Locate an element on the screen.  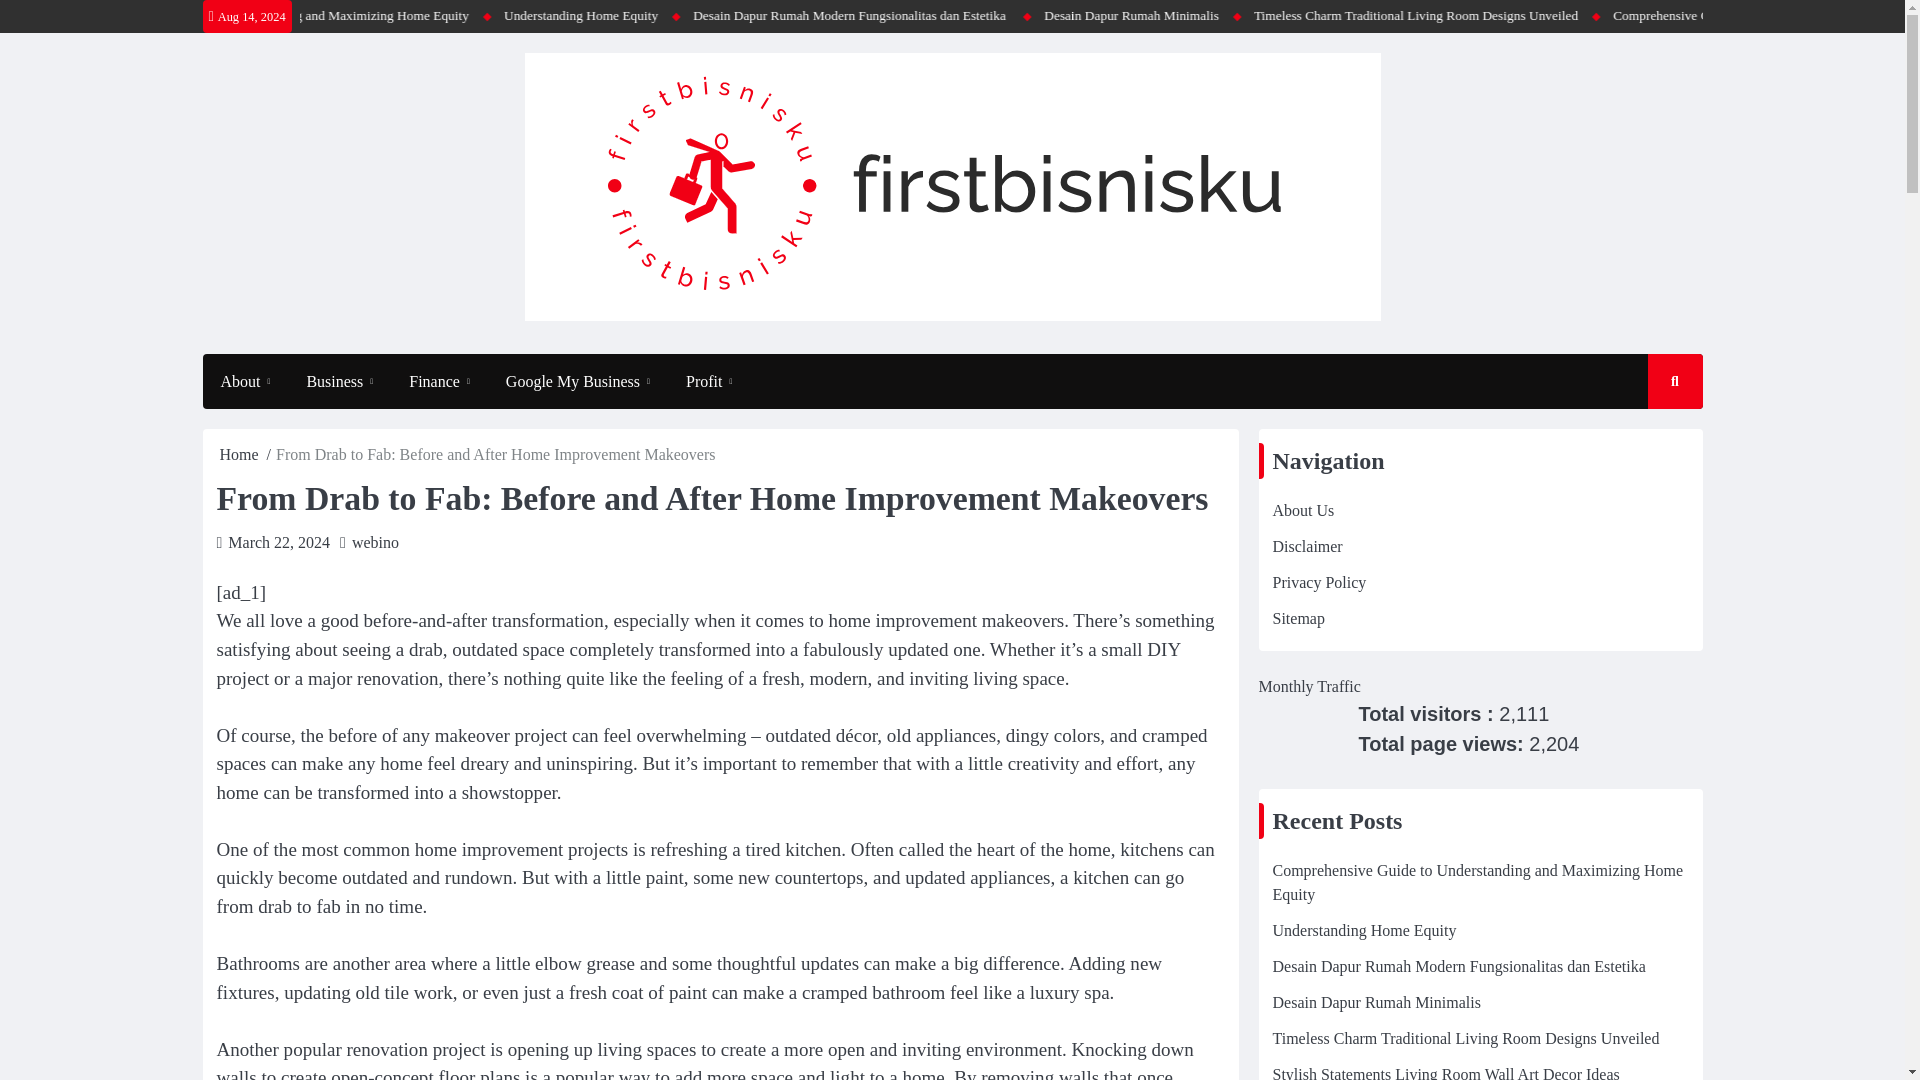
Desain Dapur Rumah Minimalis is located at coordinates (1354, 16).